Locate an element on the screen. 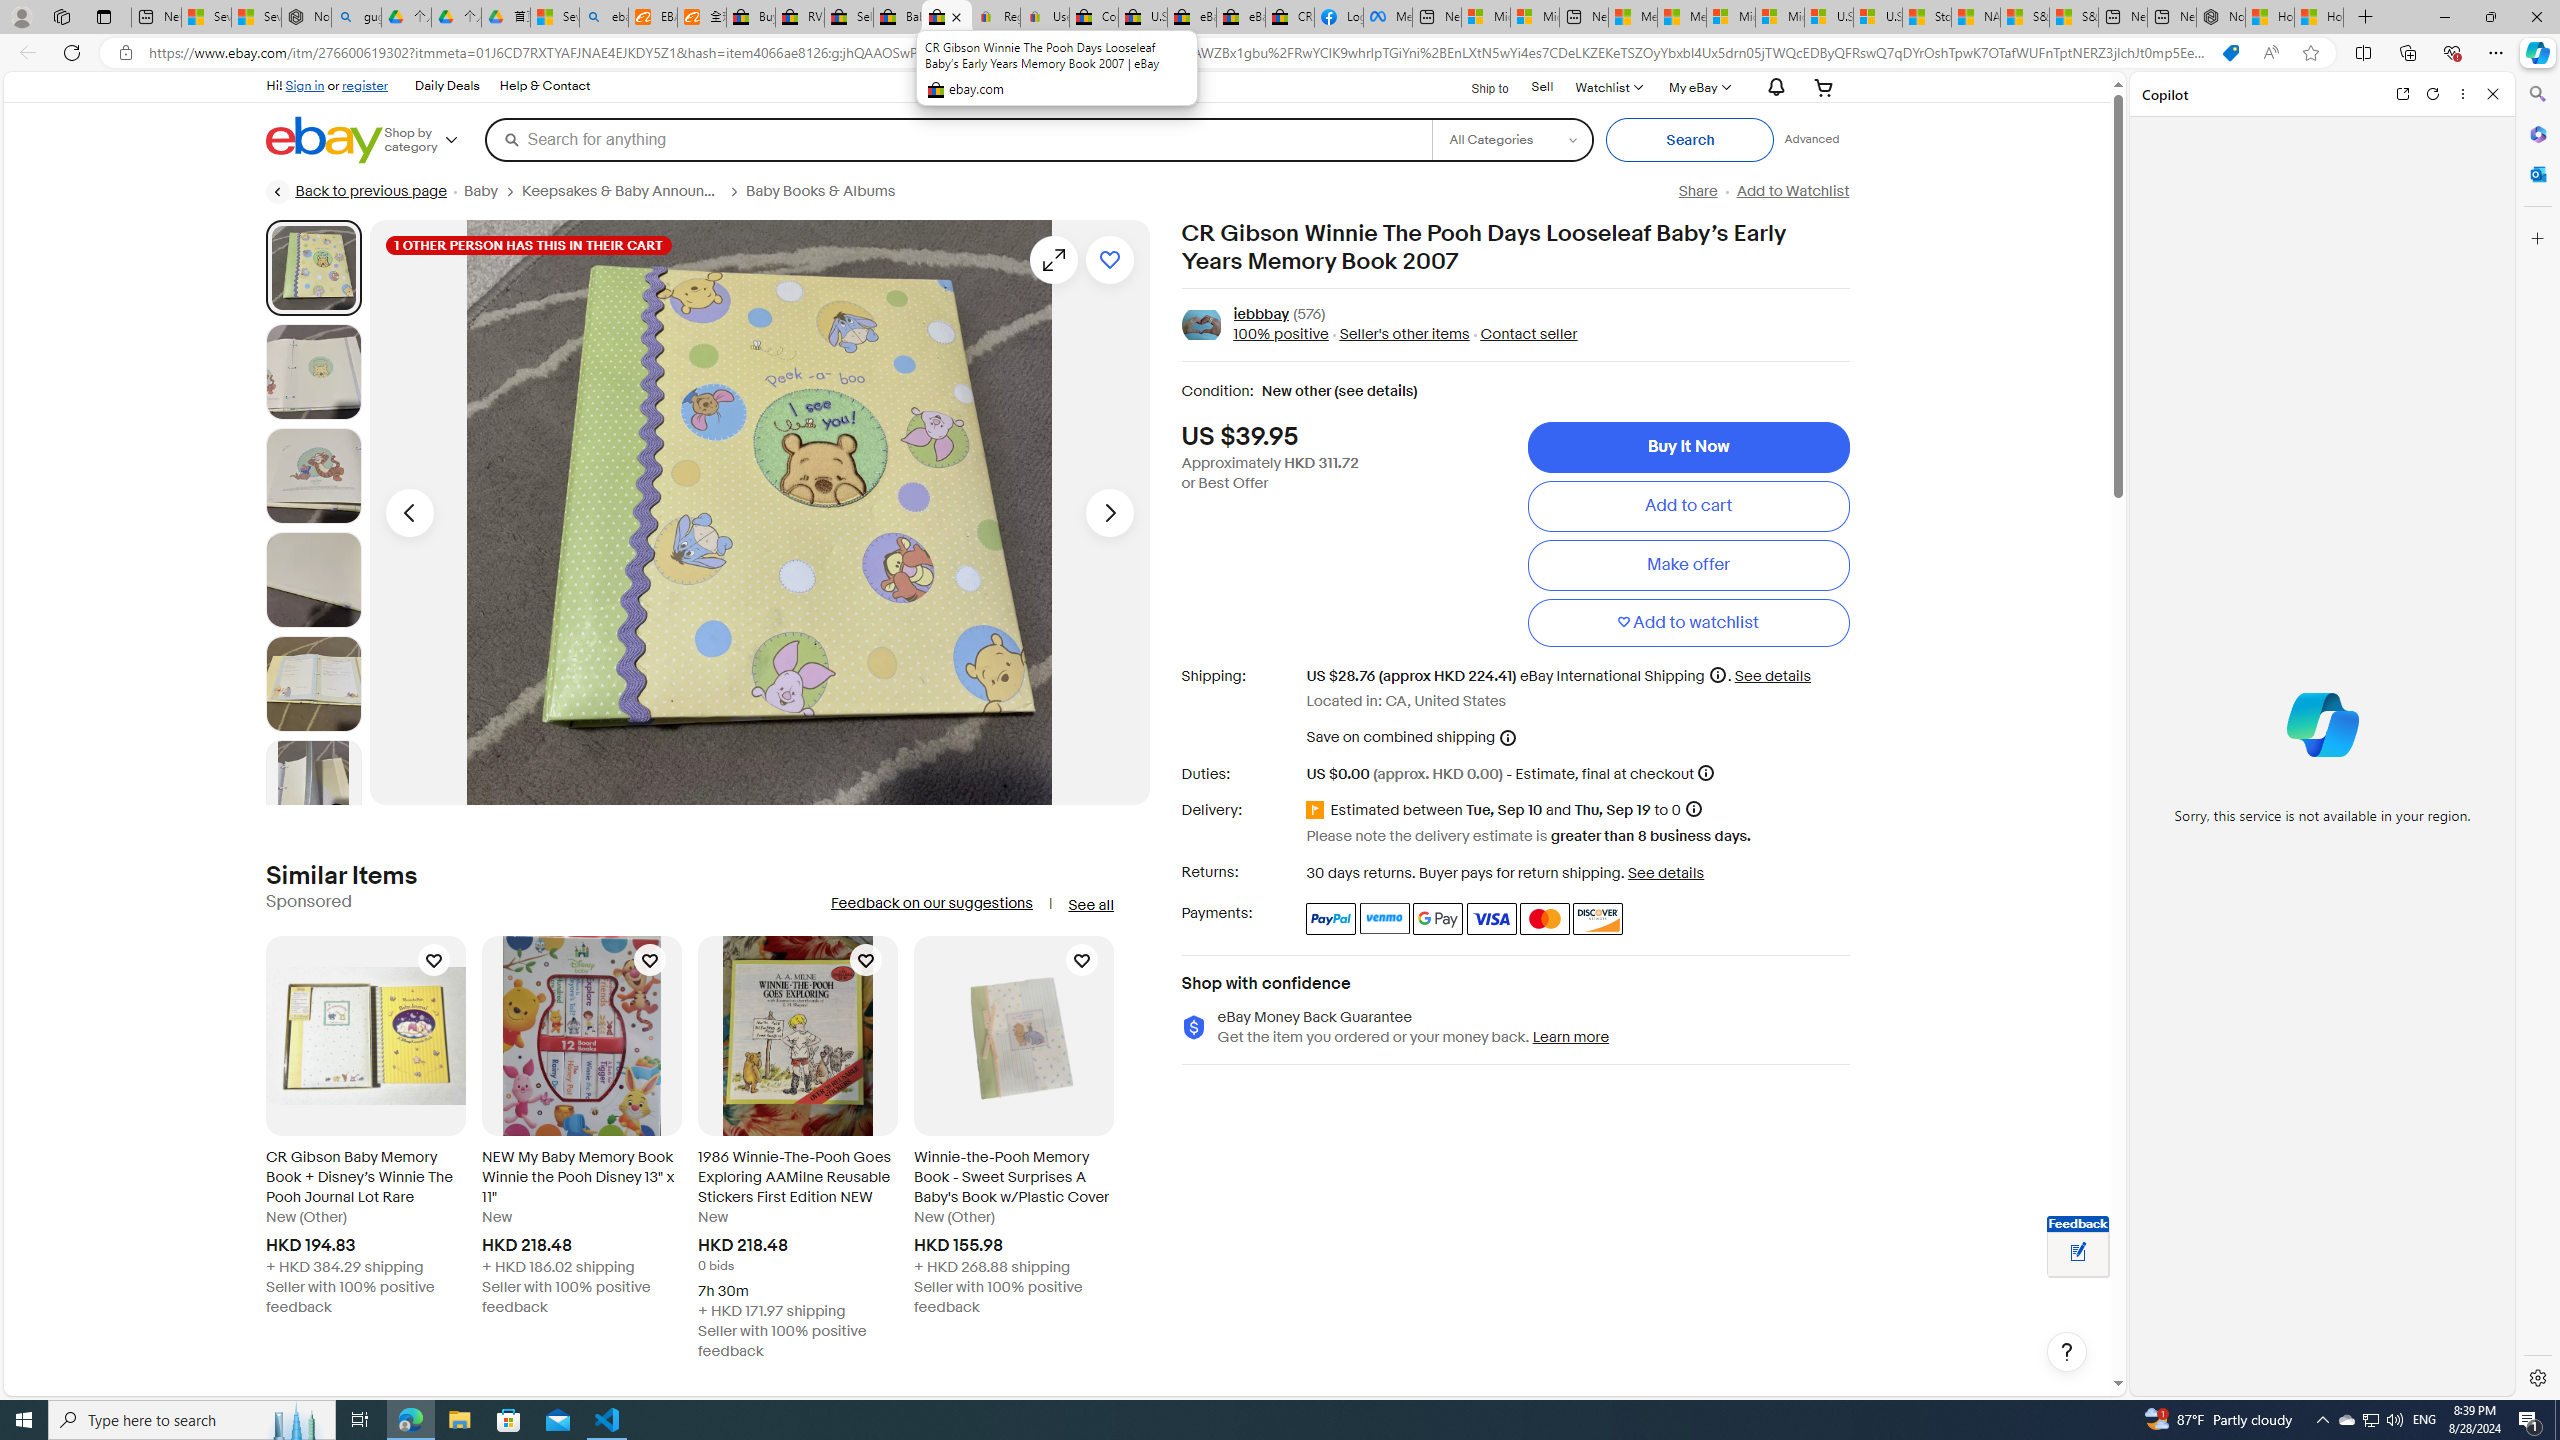  iebbbay is located at coordinates (1262, 315).